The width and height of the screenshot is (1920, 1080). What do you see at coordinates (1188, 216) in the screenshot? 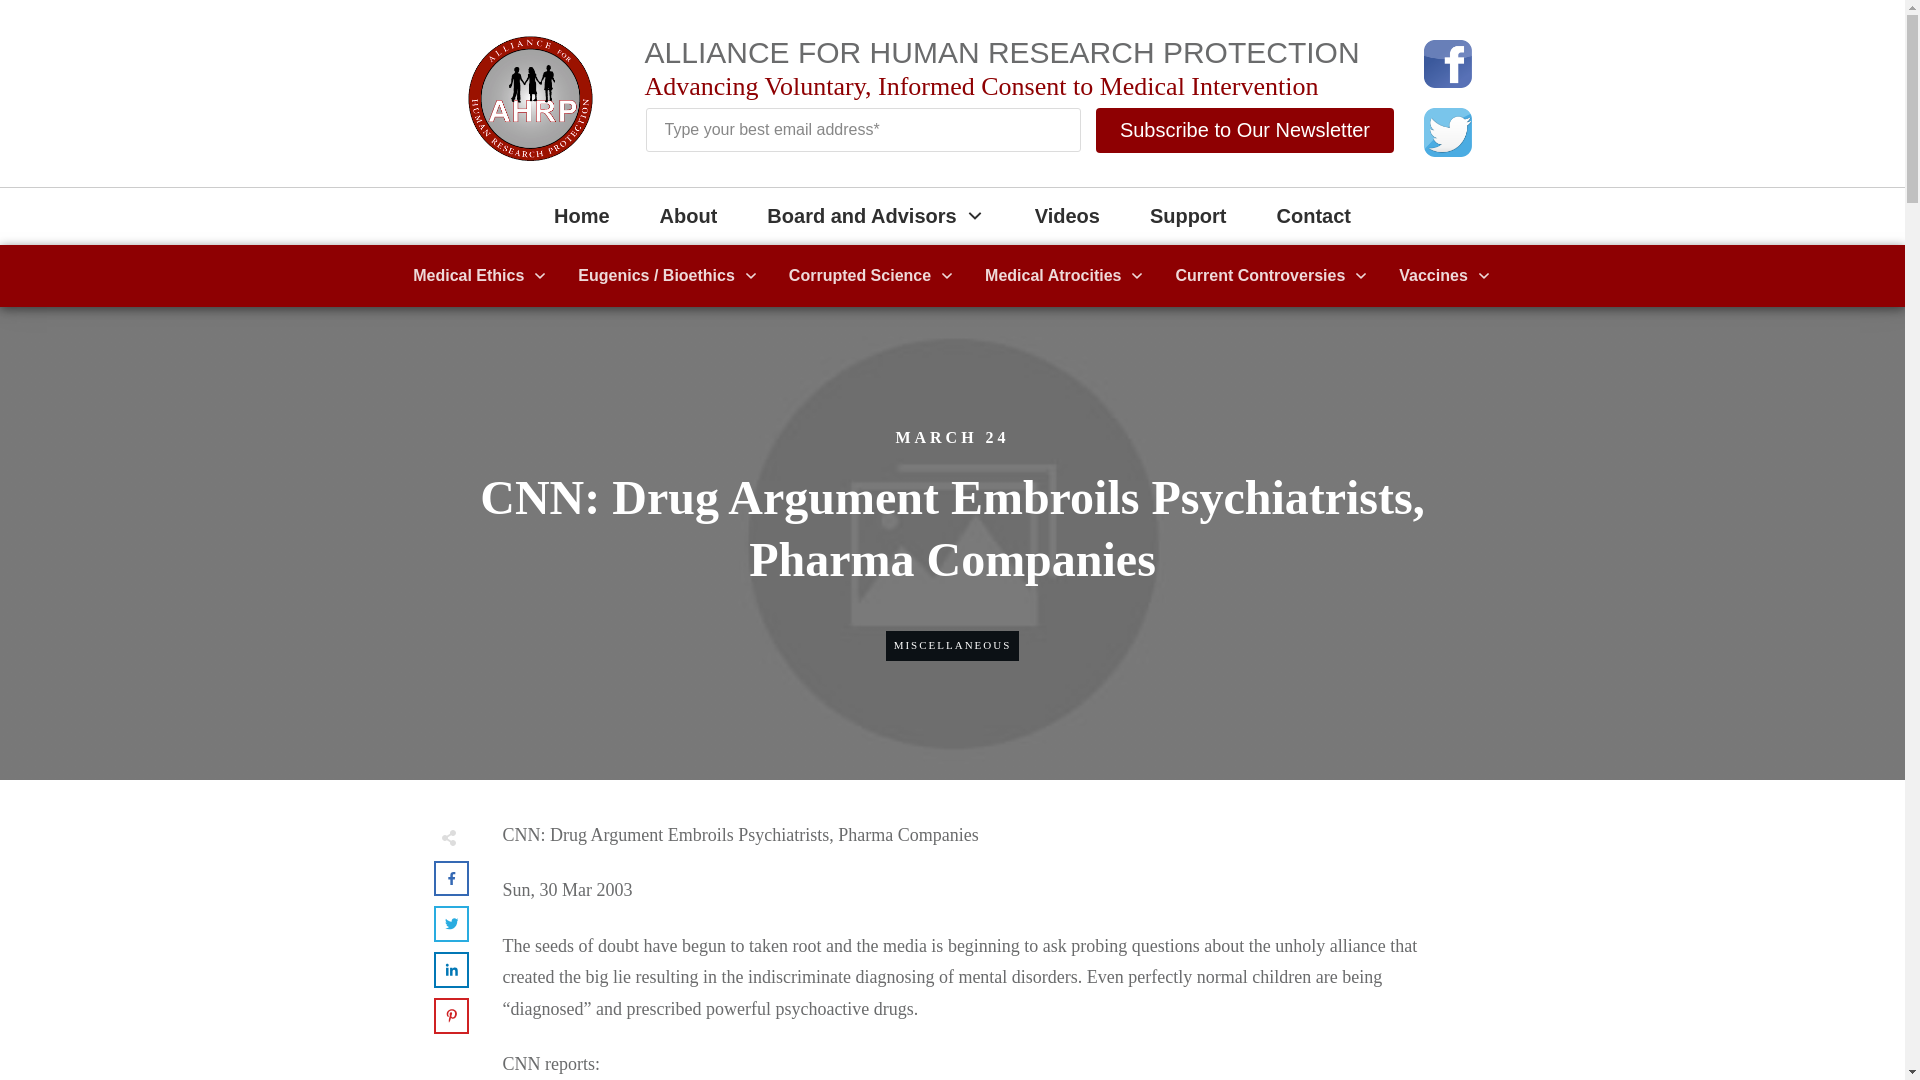
I see `Support` at bounding box center [1188, 216].